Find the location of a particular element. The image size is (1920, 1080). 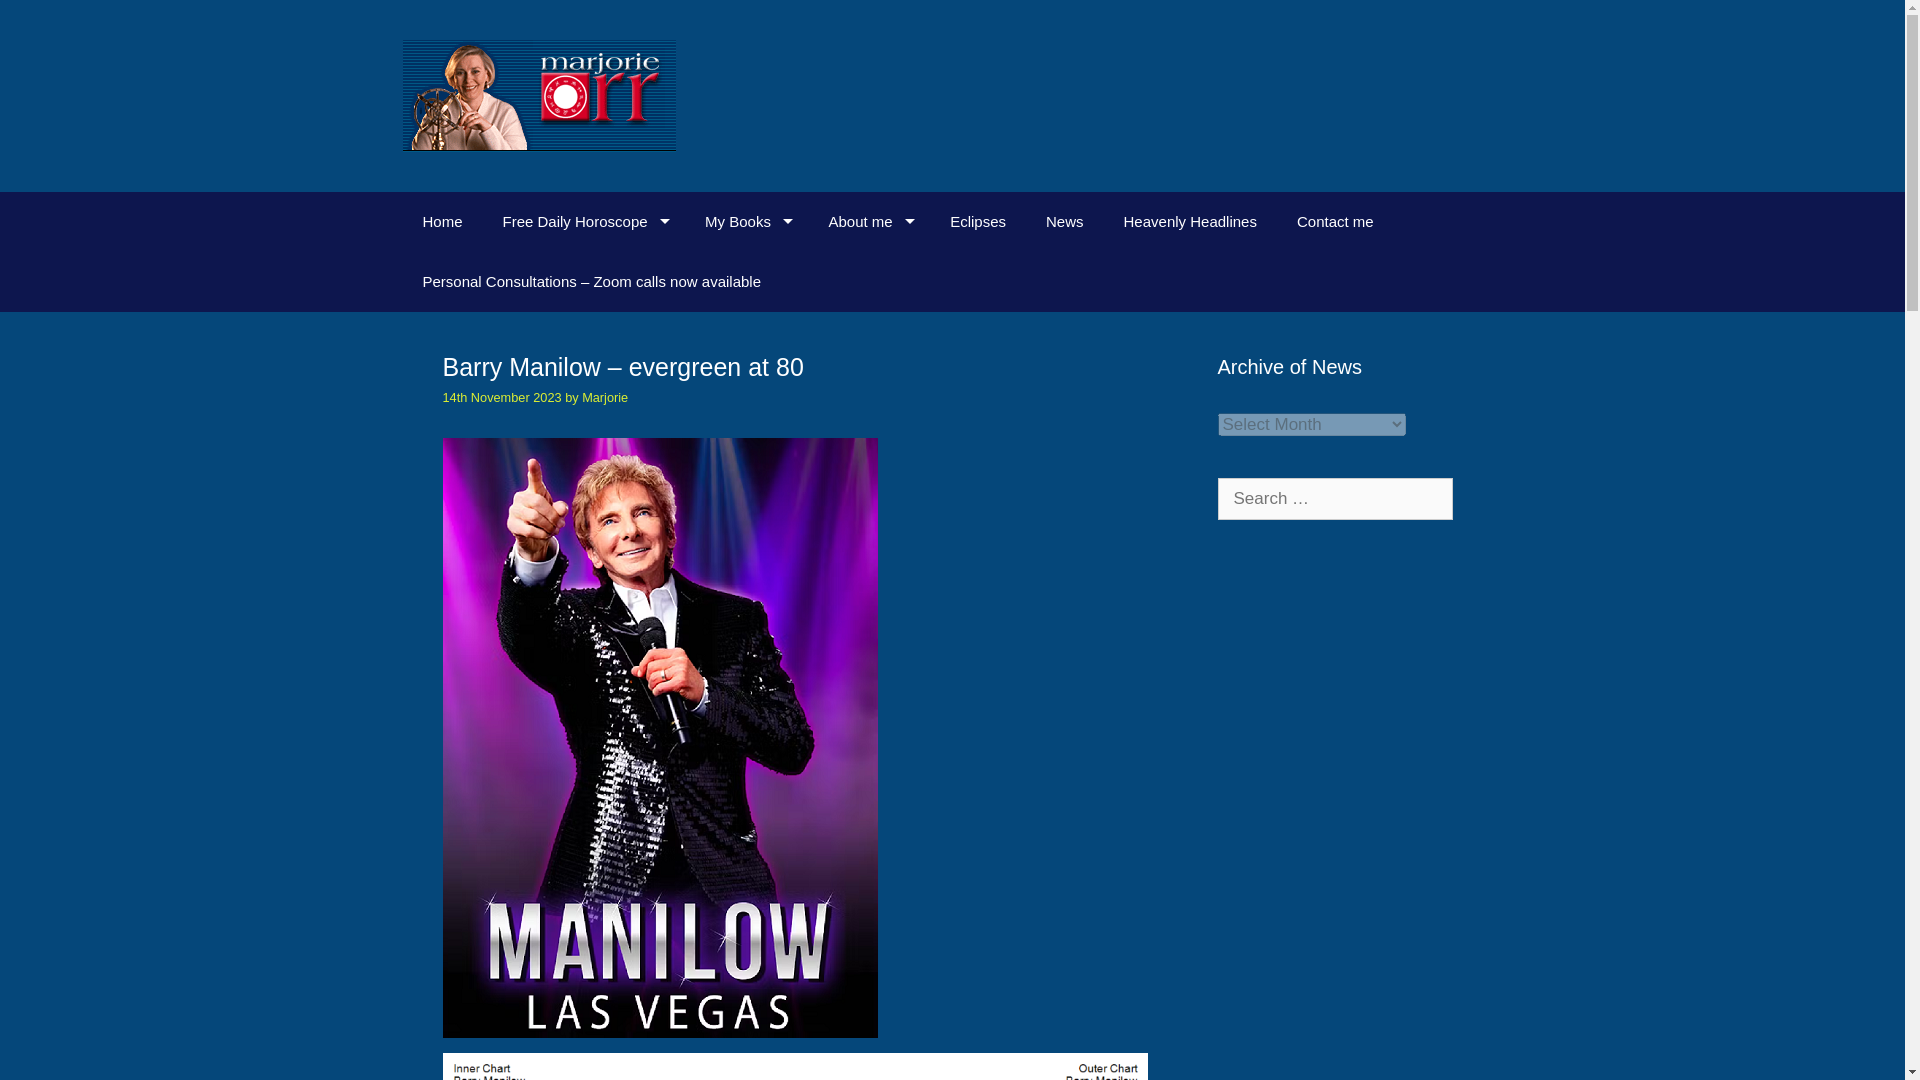

View all posts by Marjorie is located at coordinates (604, 397).